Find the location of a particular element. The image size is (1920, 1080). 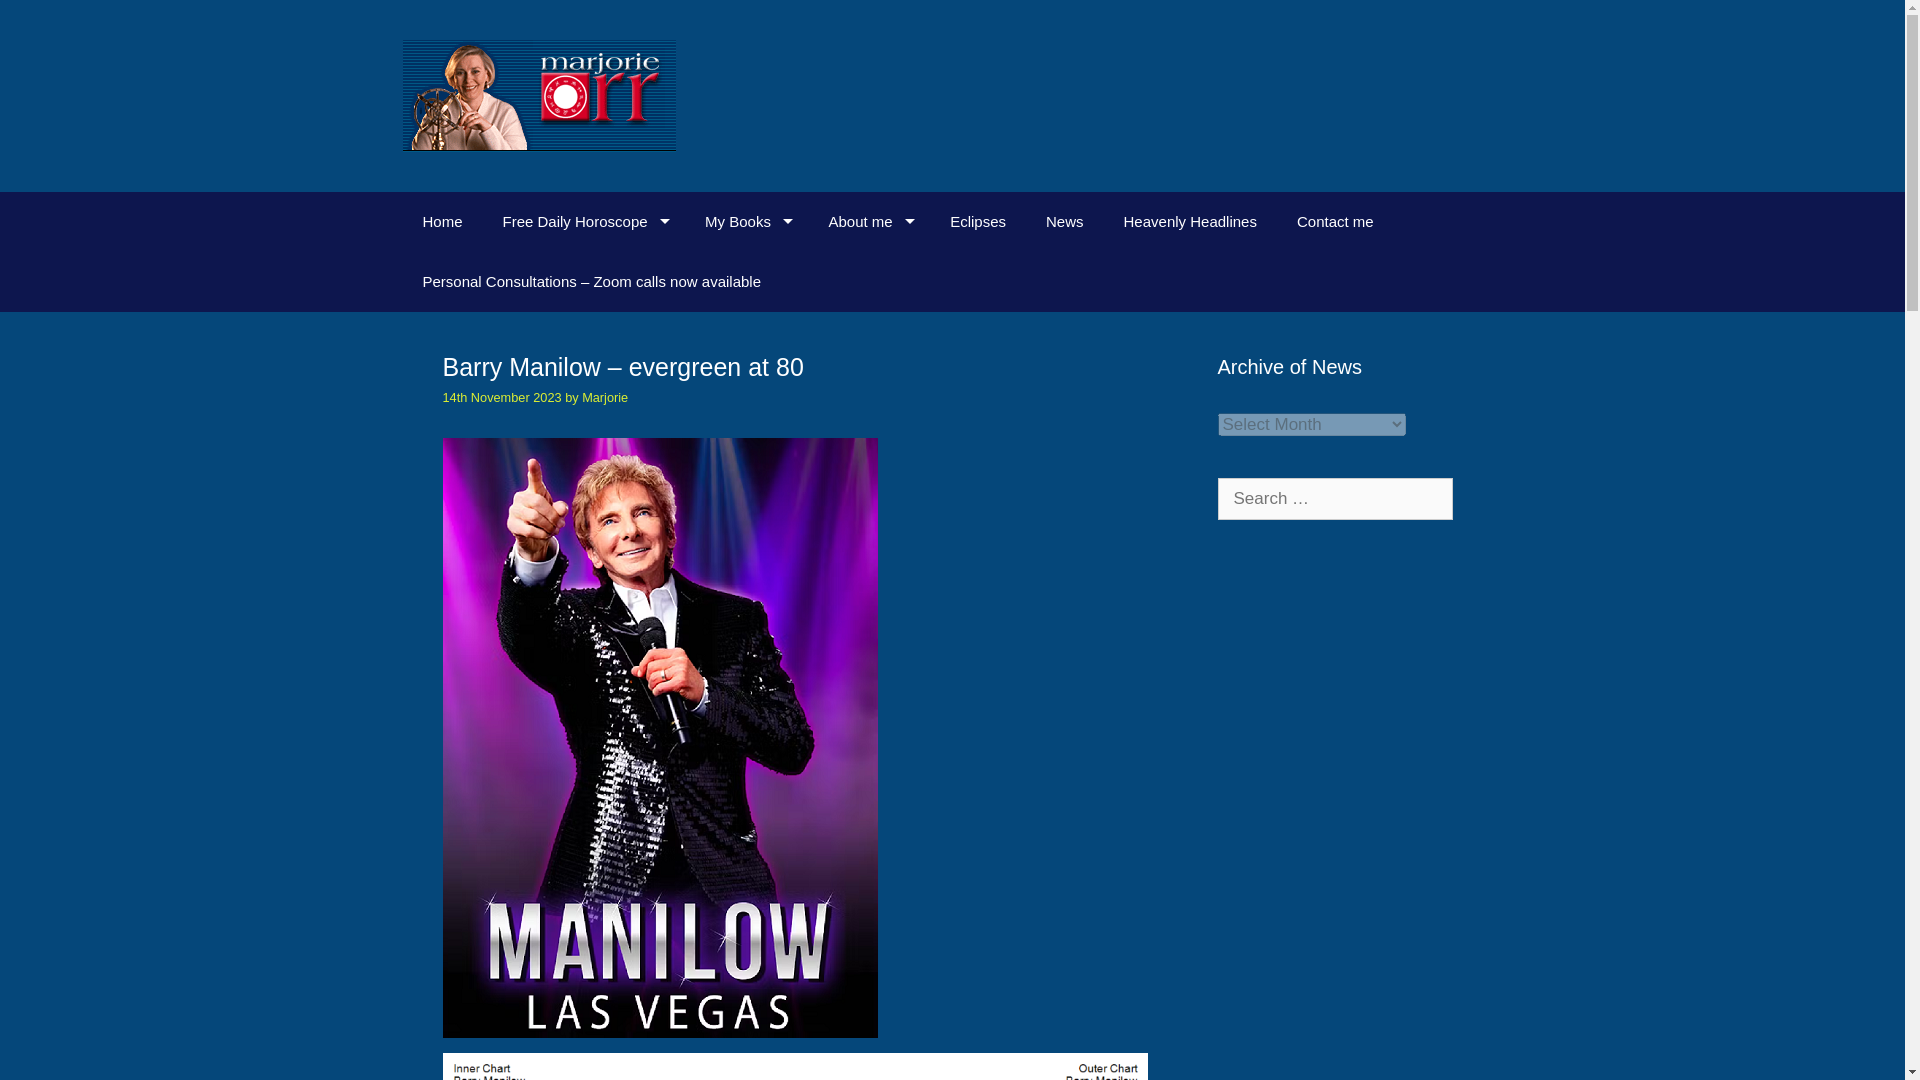

View all posts by Marjorie is located at coordinates (604, 397).